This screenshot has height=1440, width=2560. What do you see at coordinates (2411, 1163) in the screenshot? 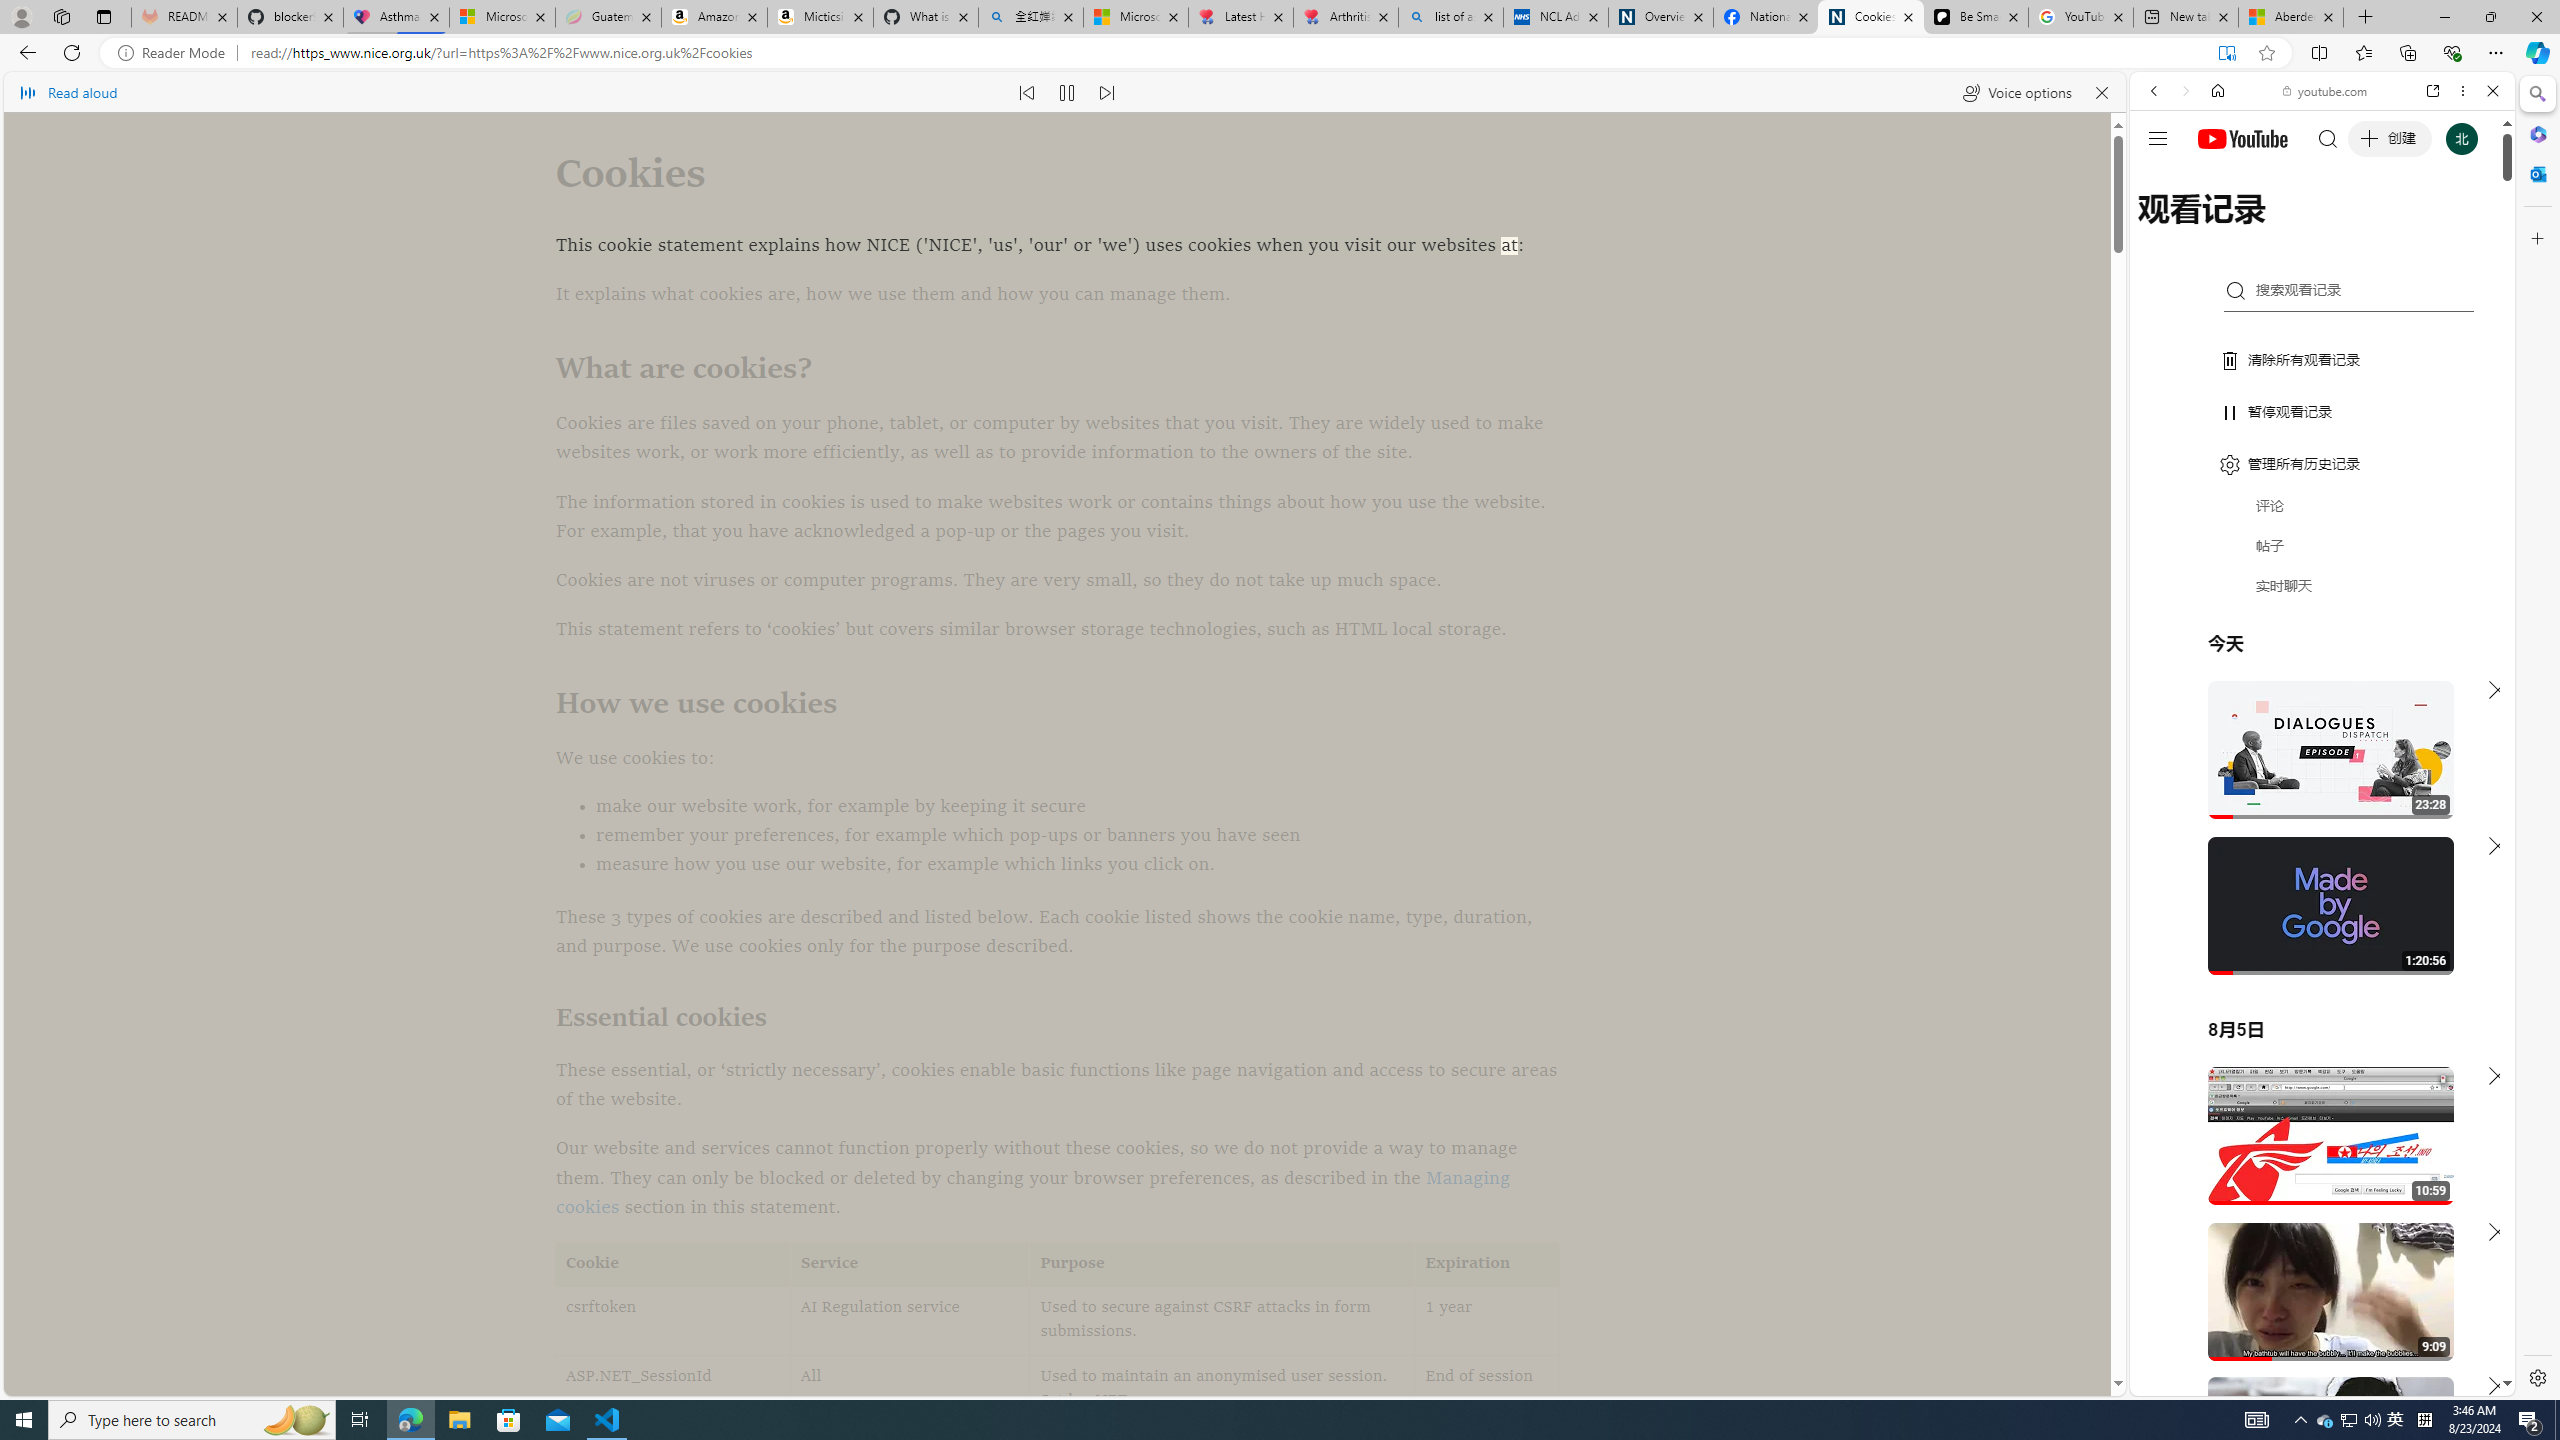
I see `Actions for this site` at bounding box center [2411, 1163].